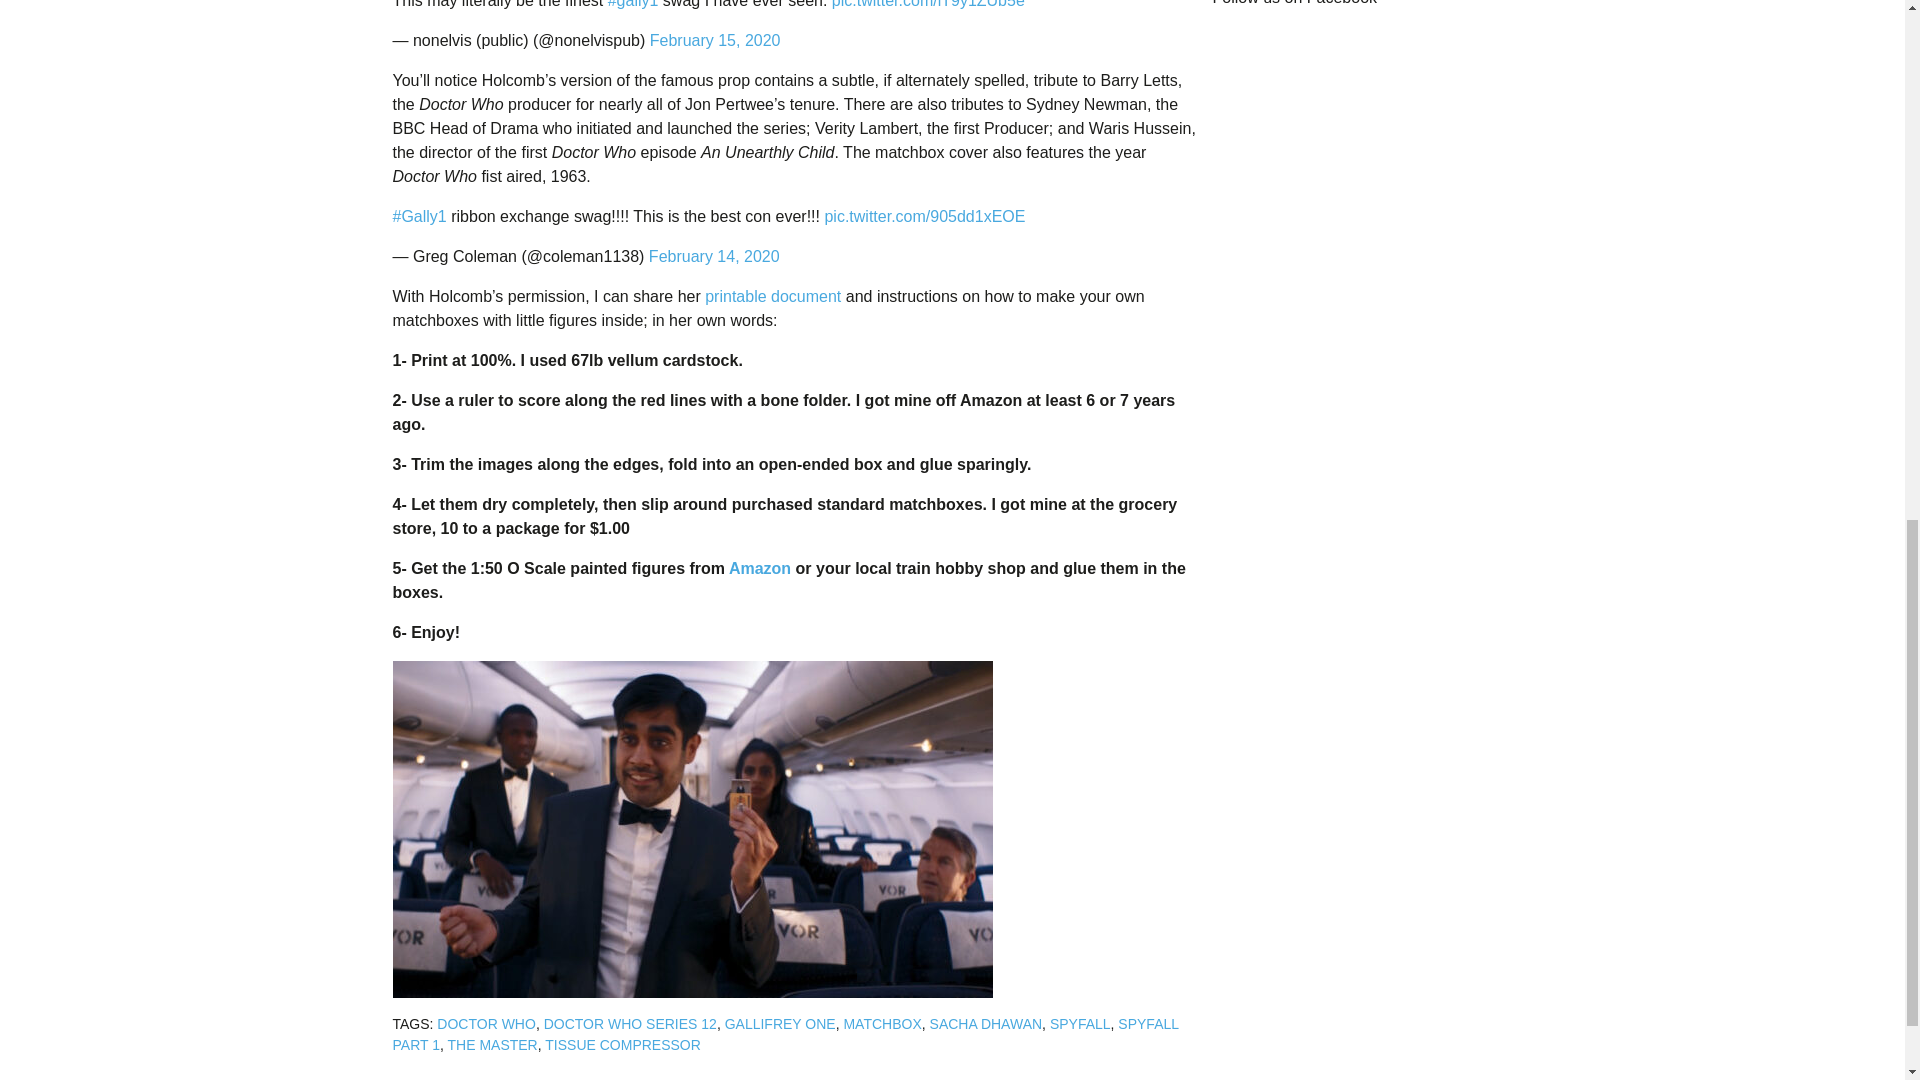 The image size is (1920, 1080). I want to click on SPYFALL PART 1, so click(784, 1034).